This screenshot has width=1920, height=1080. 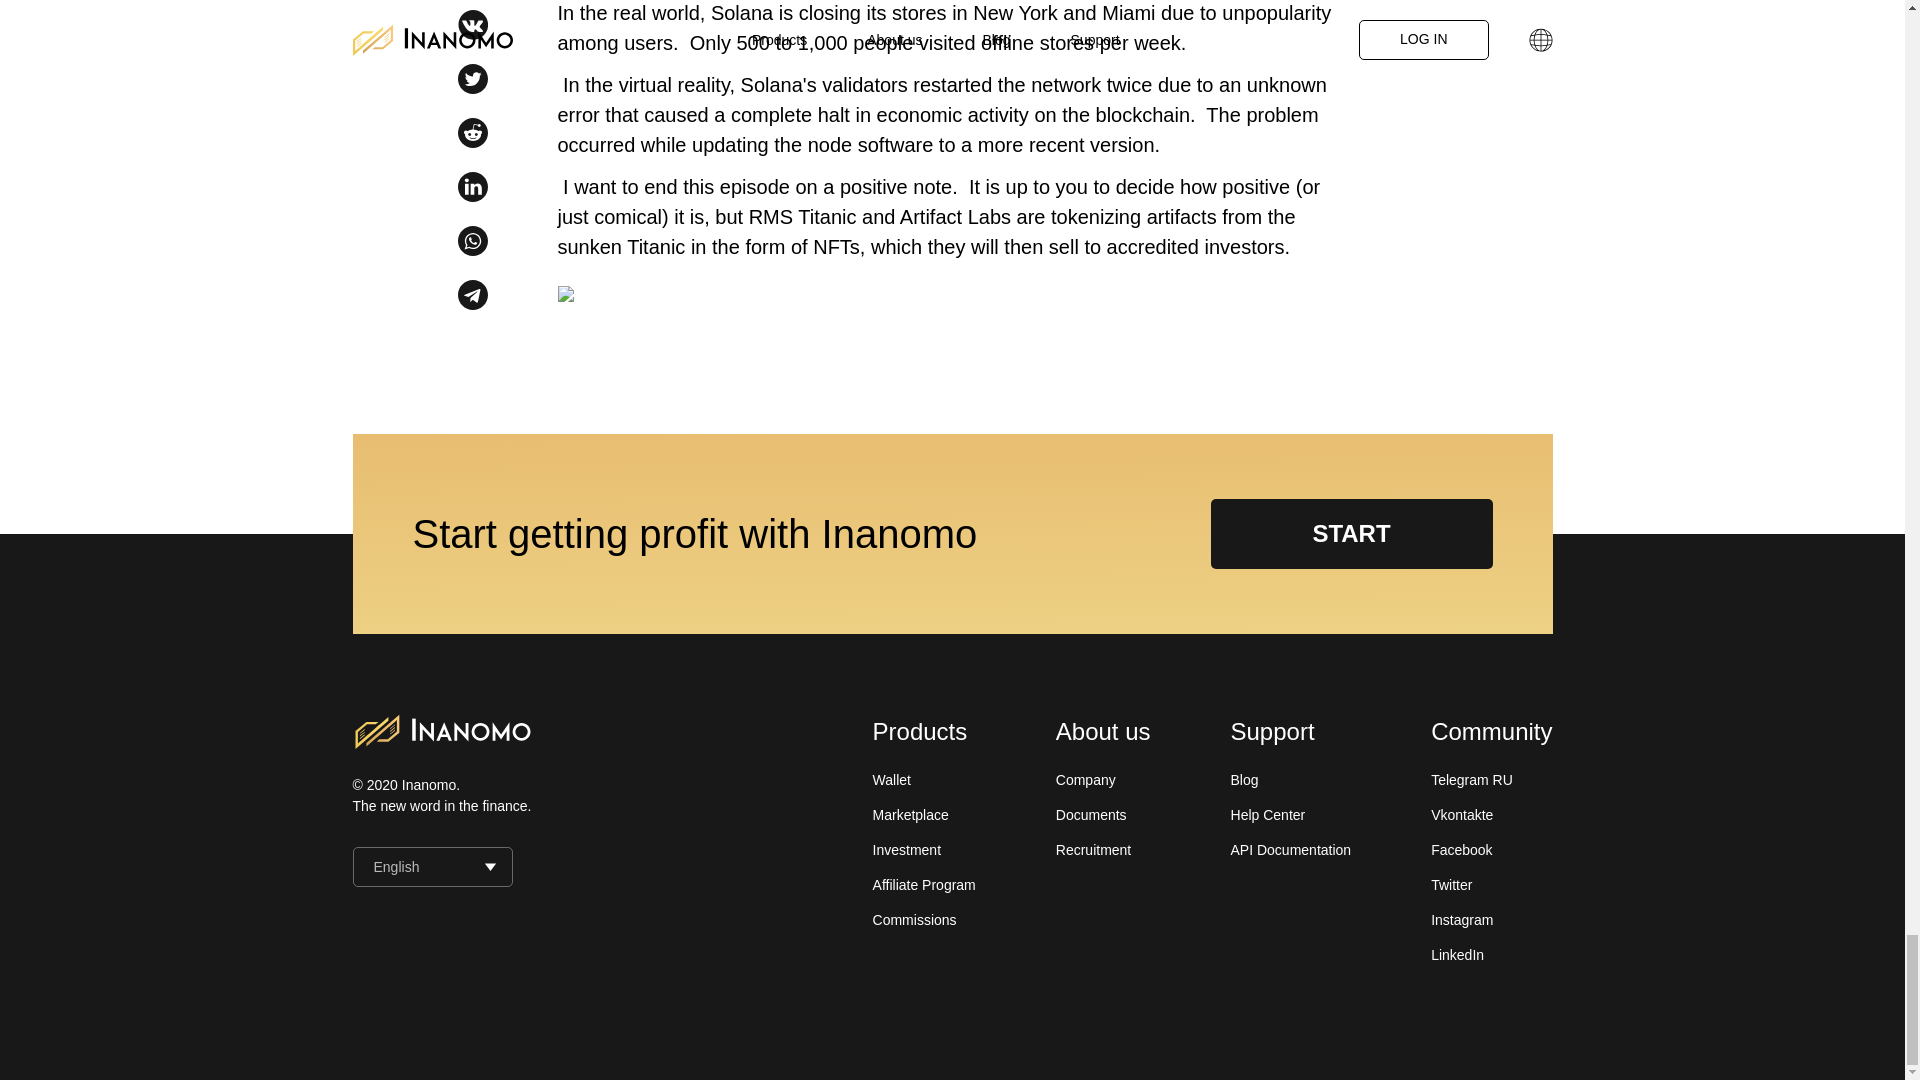 I want to click on Documents, so click(x=1092, y=814).